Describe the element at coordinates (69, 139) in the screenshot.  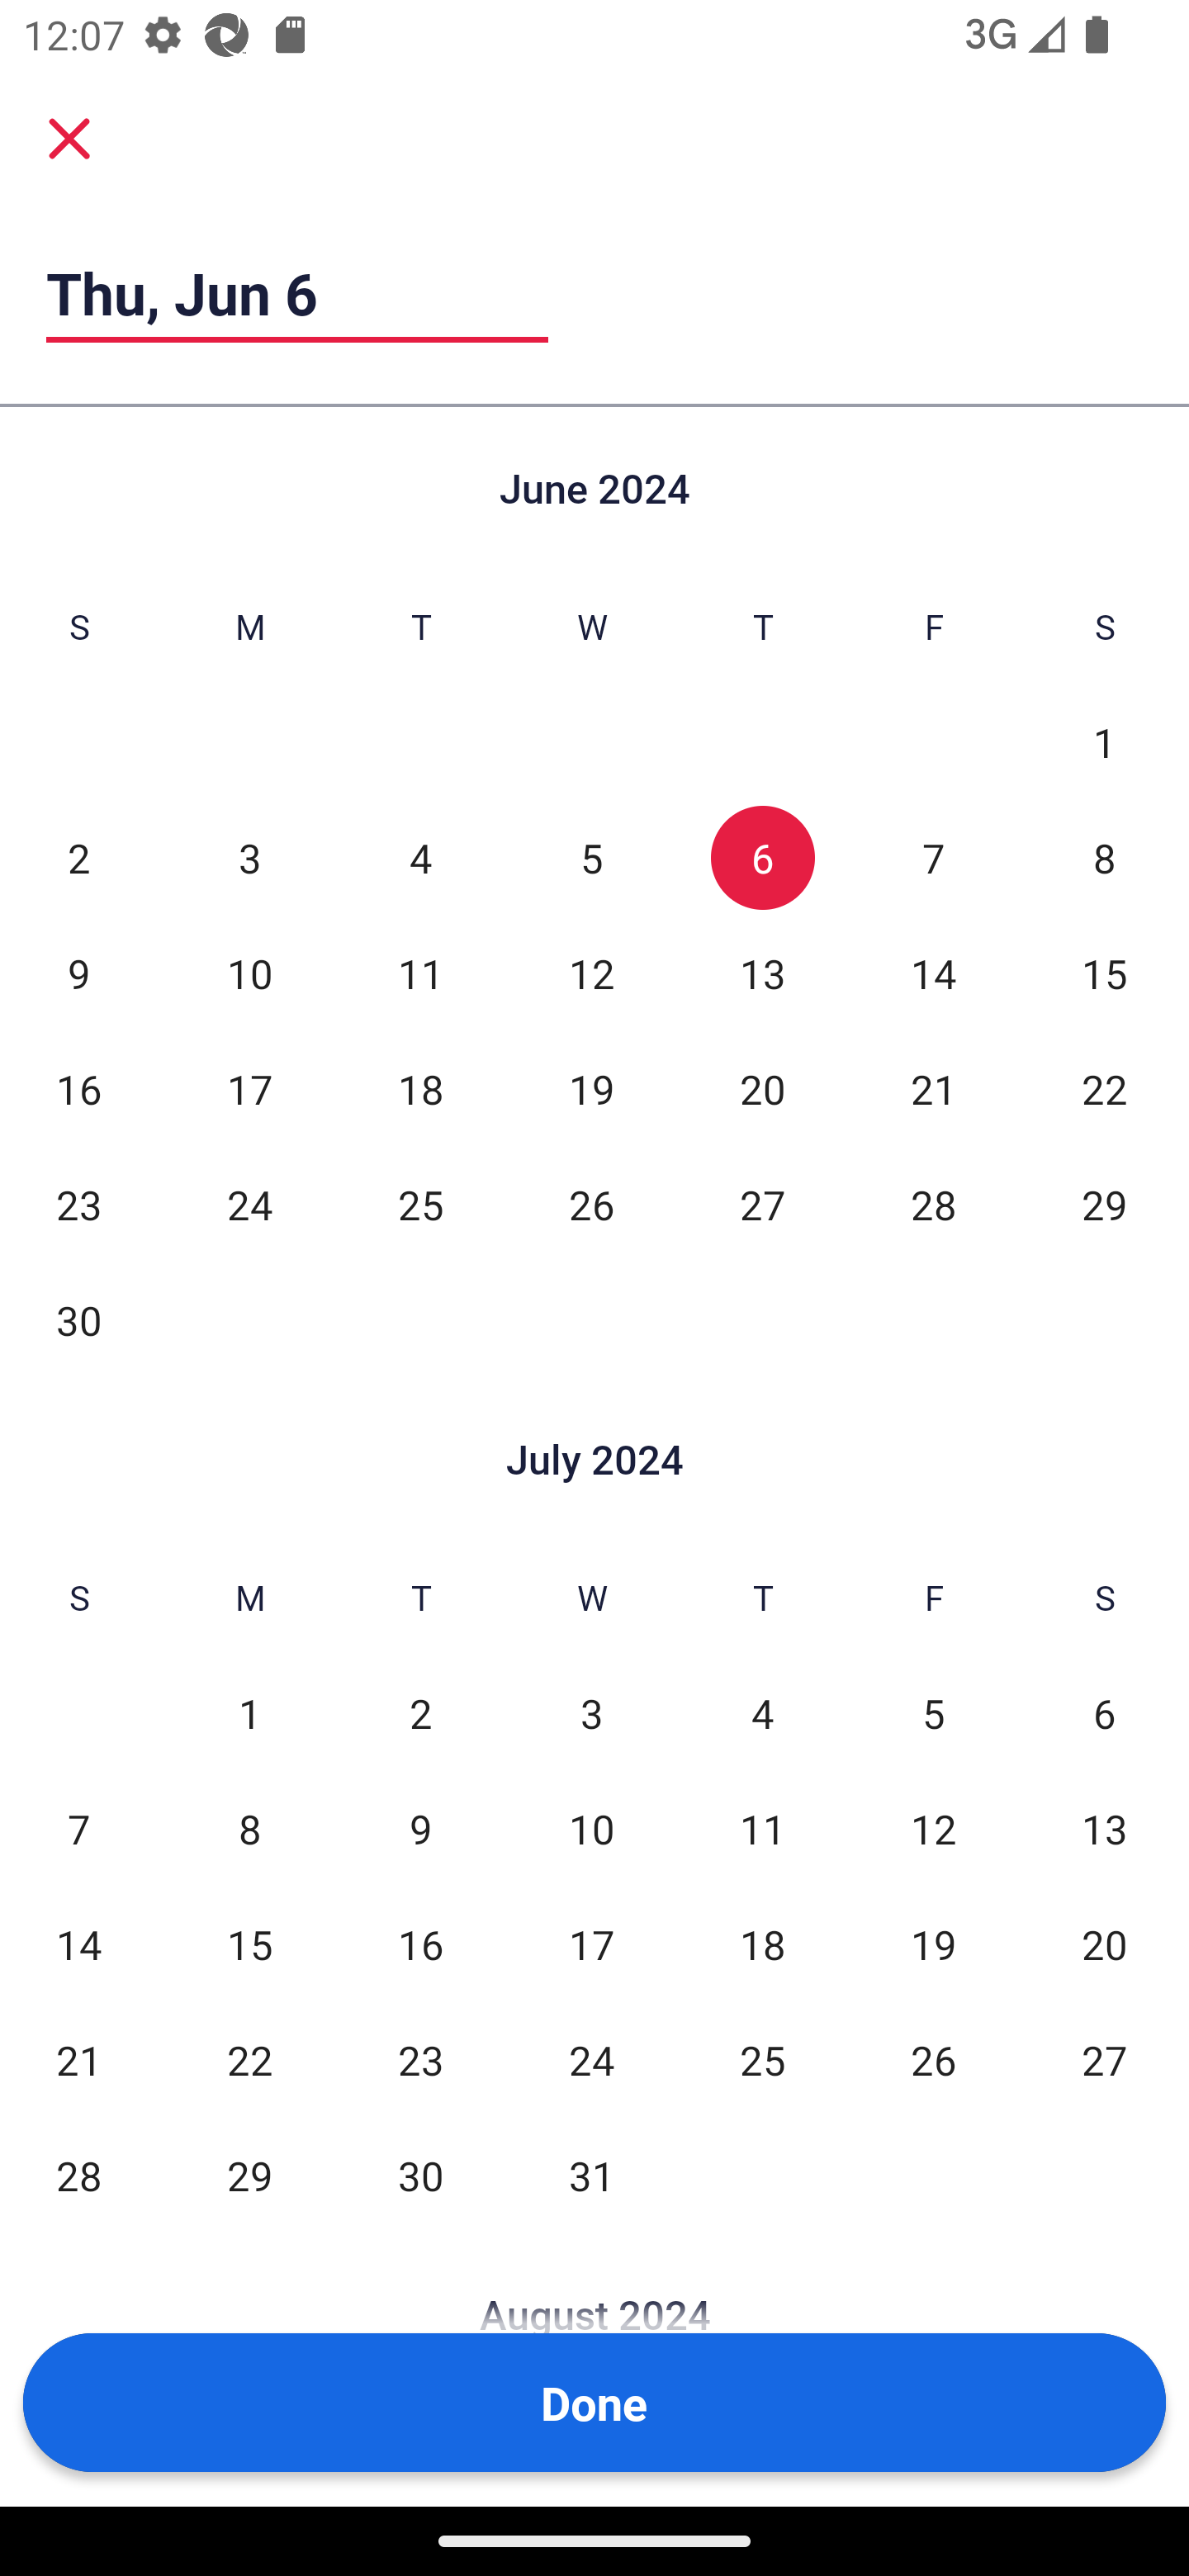
I see `Cancel` at that location.